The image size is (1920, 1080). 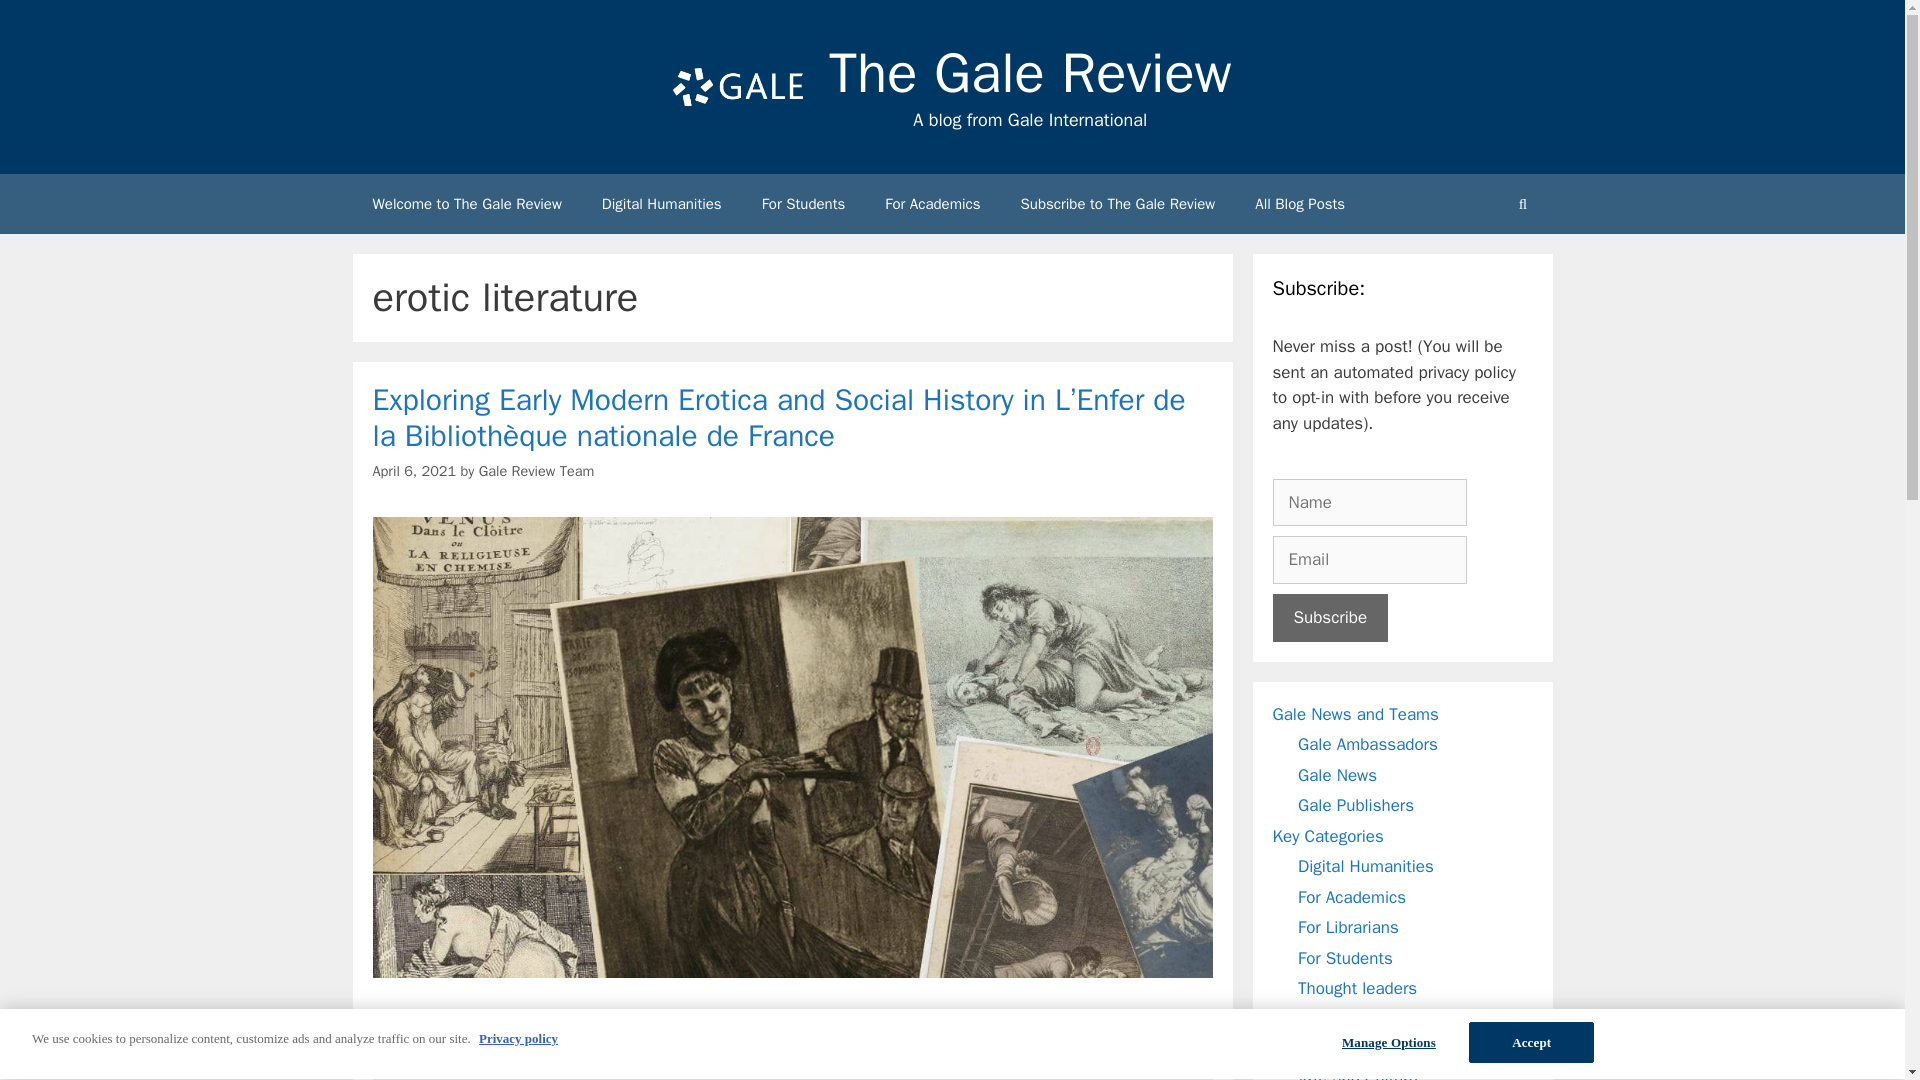 I want to click on Welcome to The Gale Review, so click(x=466, y=204).